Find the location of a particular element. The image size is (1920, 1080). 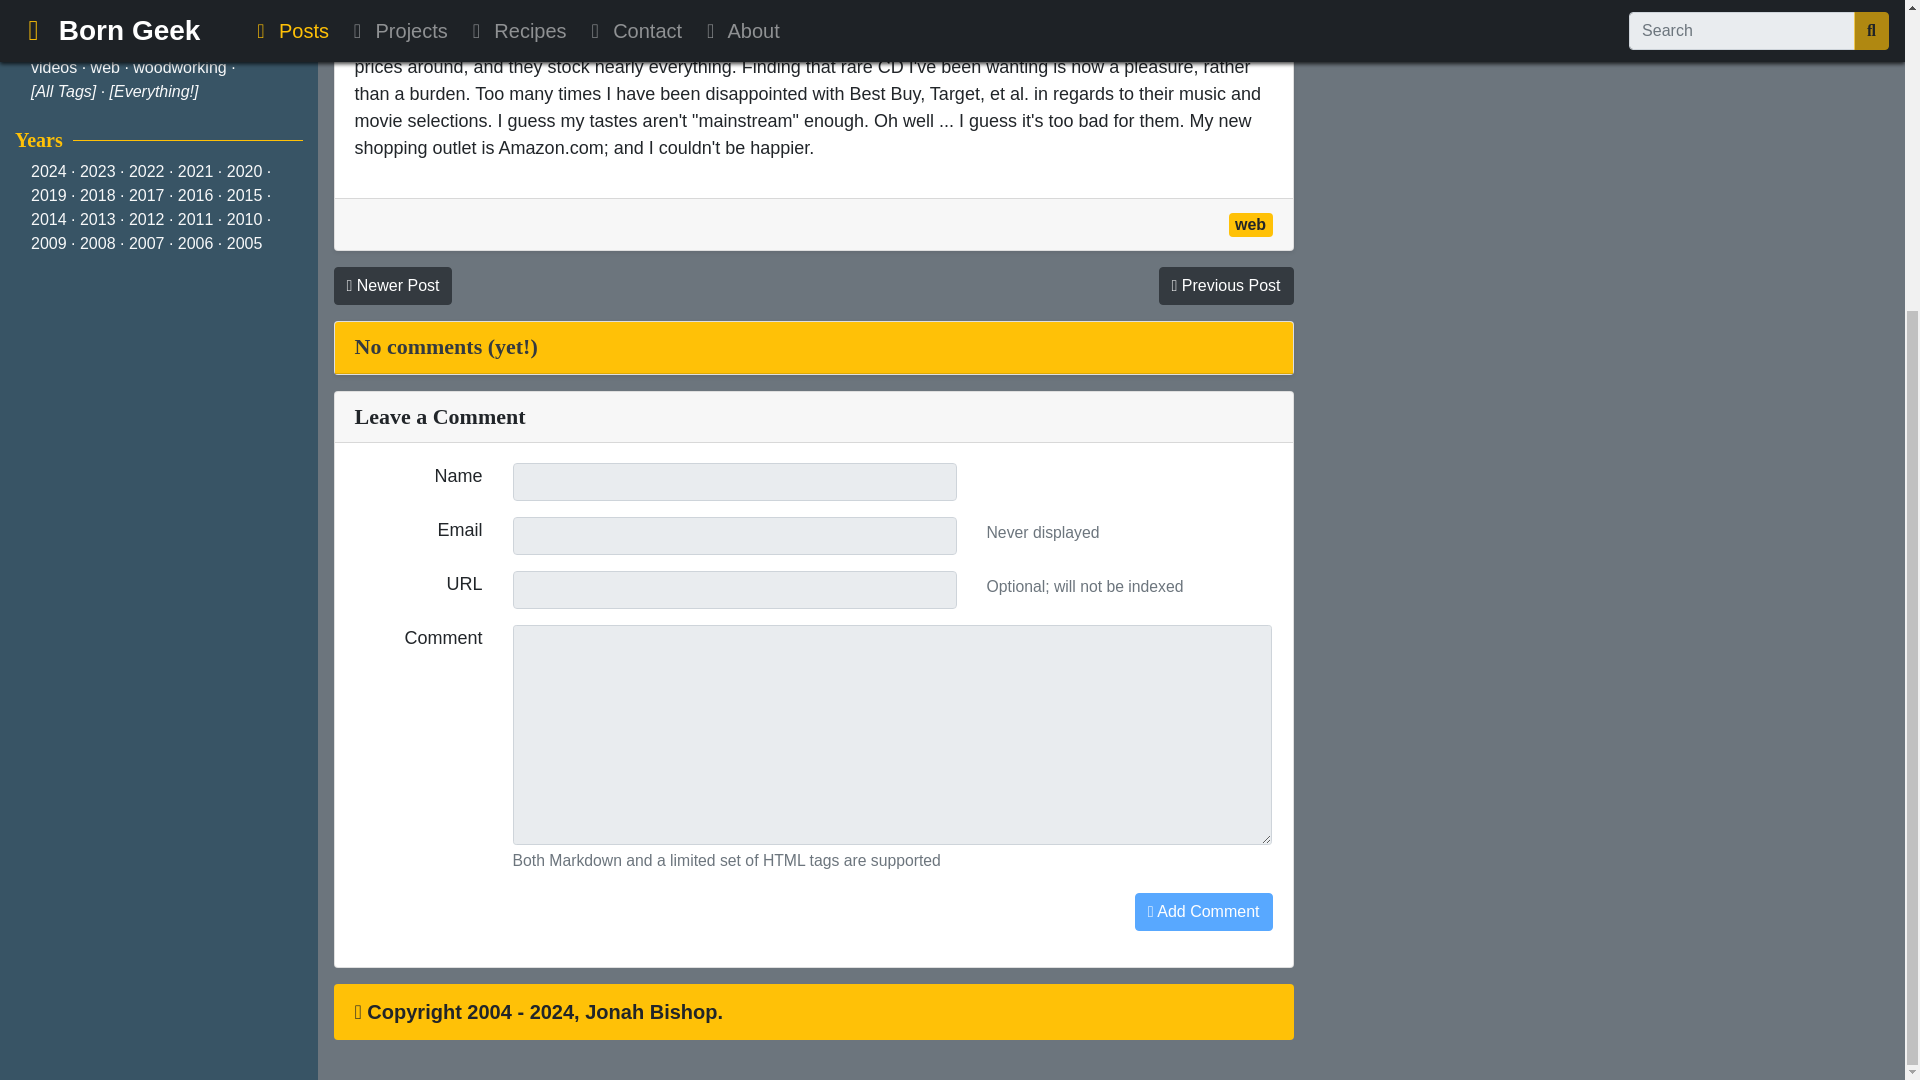

Add Comment is located at coordinates (1203, 912).